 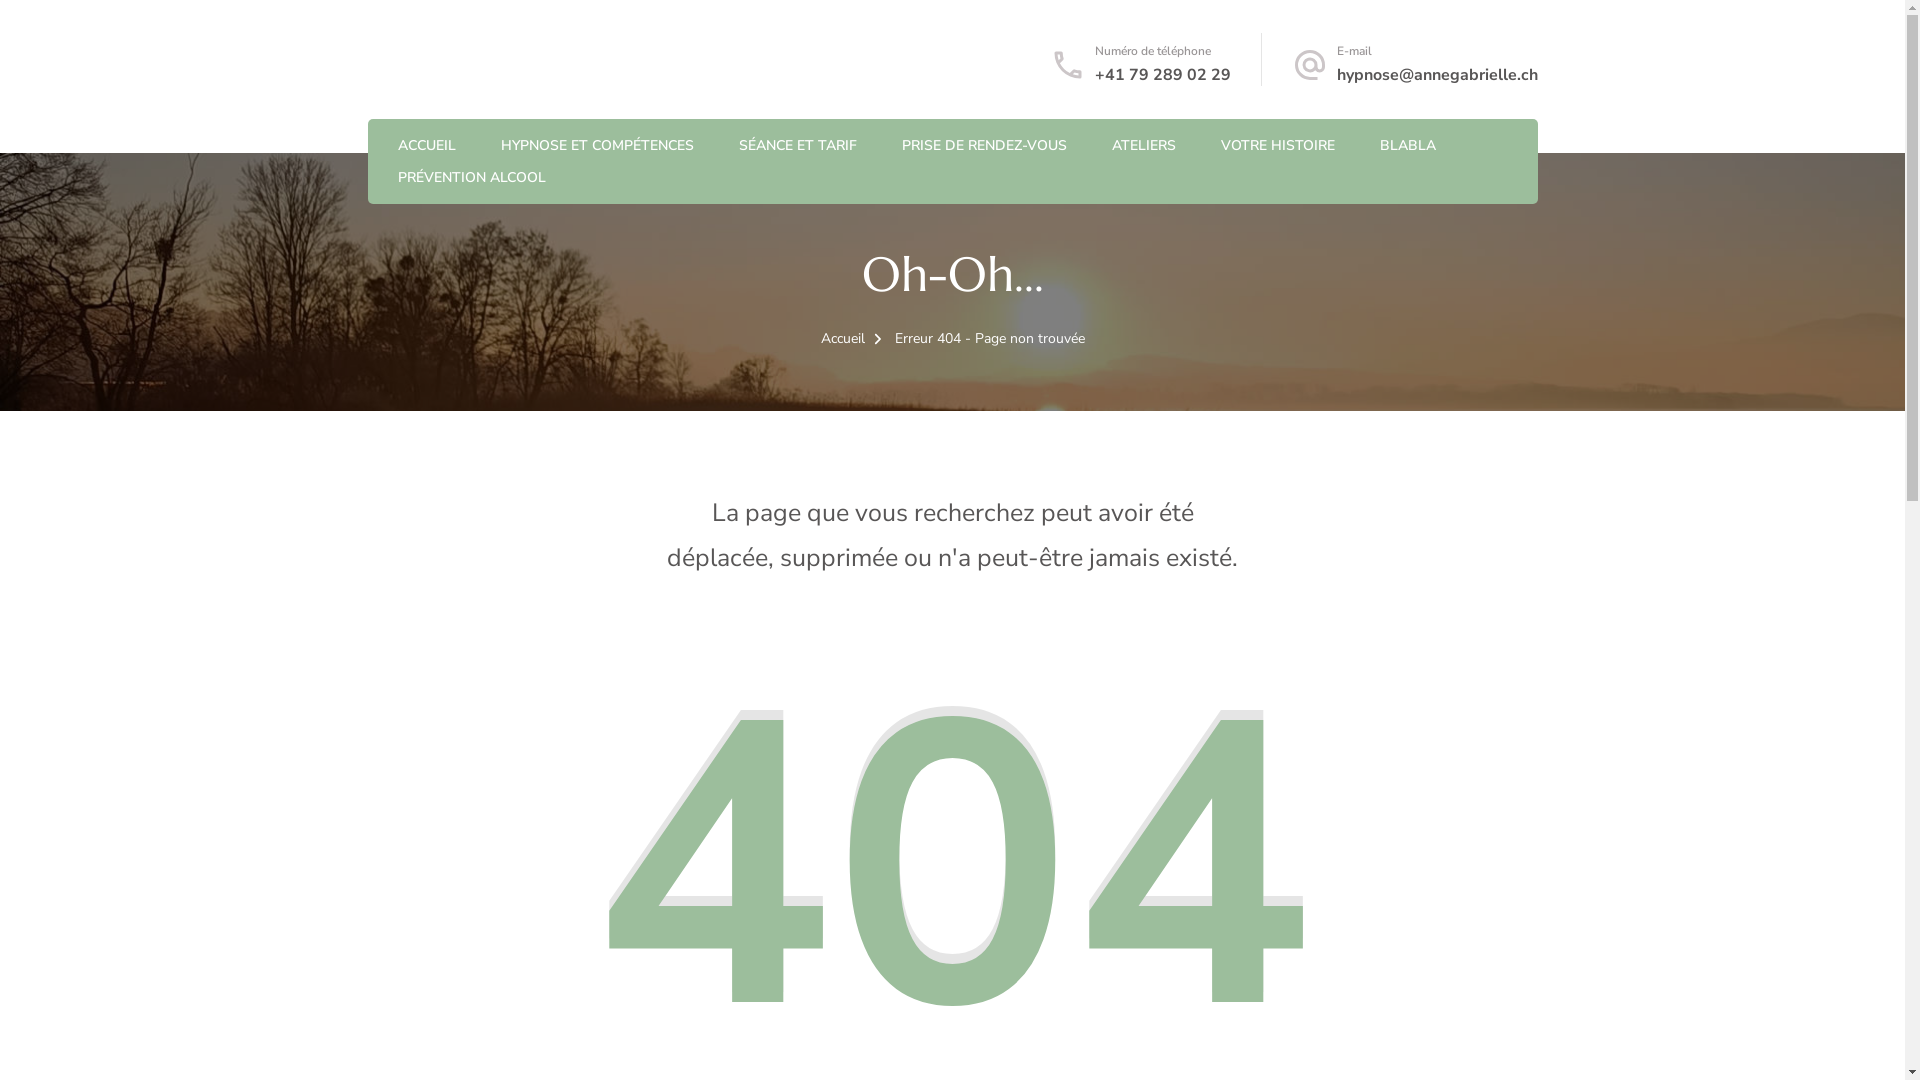 What do you see at coordinates (1277, 147) in the screenshot?
I see `VOTRE HISTOIRE` at bounding box center [1277, 147].